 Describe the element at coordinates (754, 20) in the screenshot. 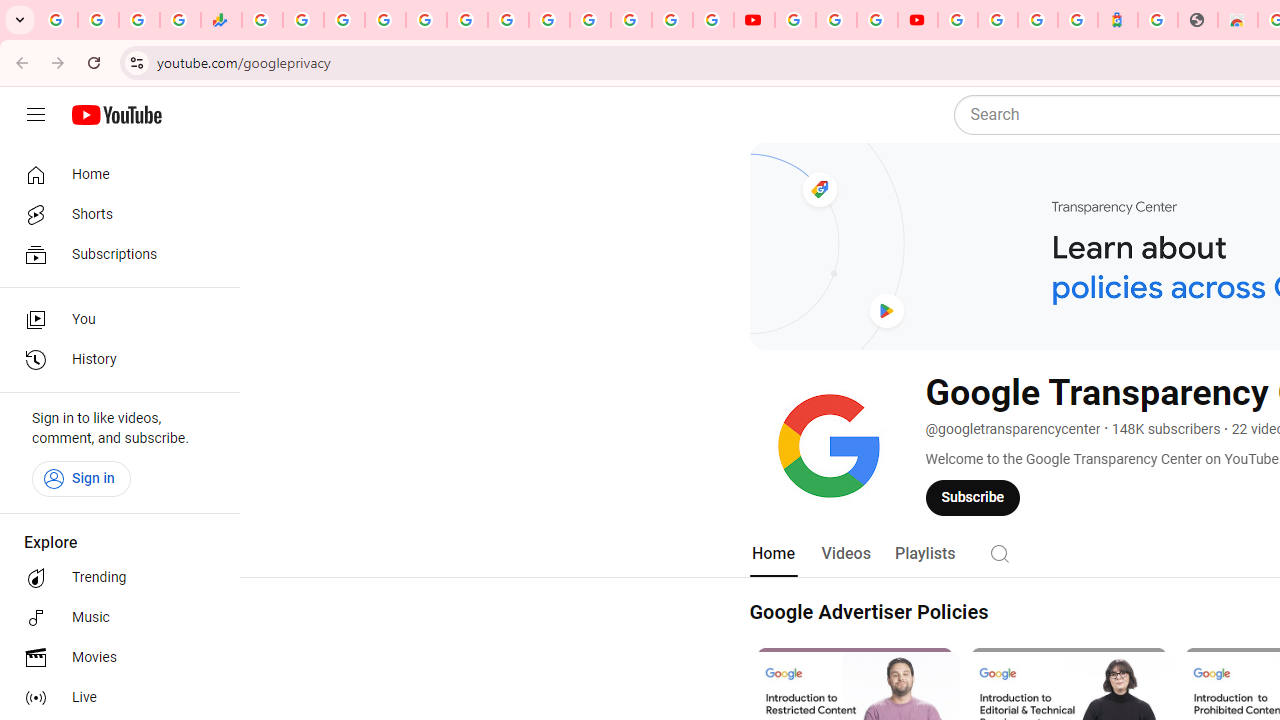

I see `YouTube` at that location.